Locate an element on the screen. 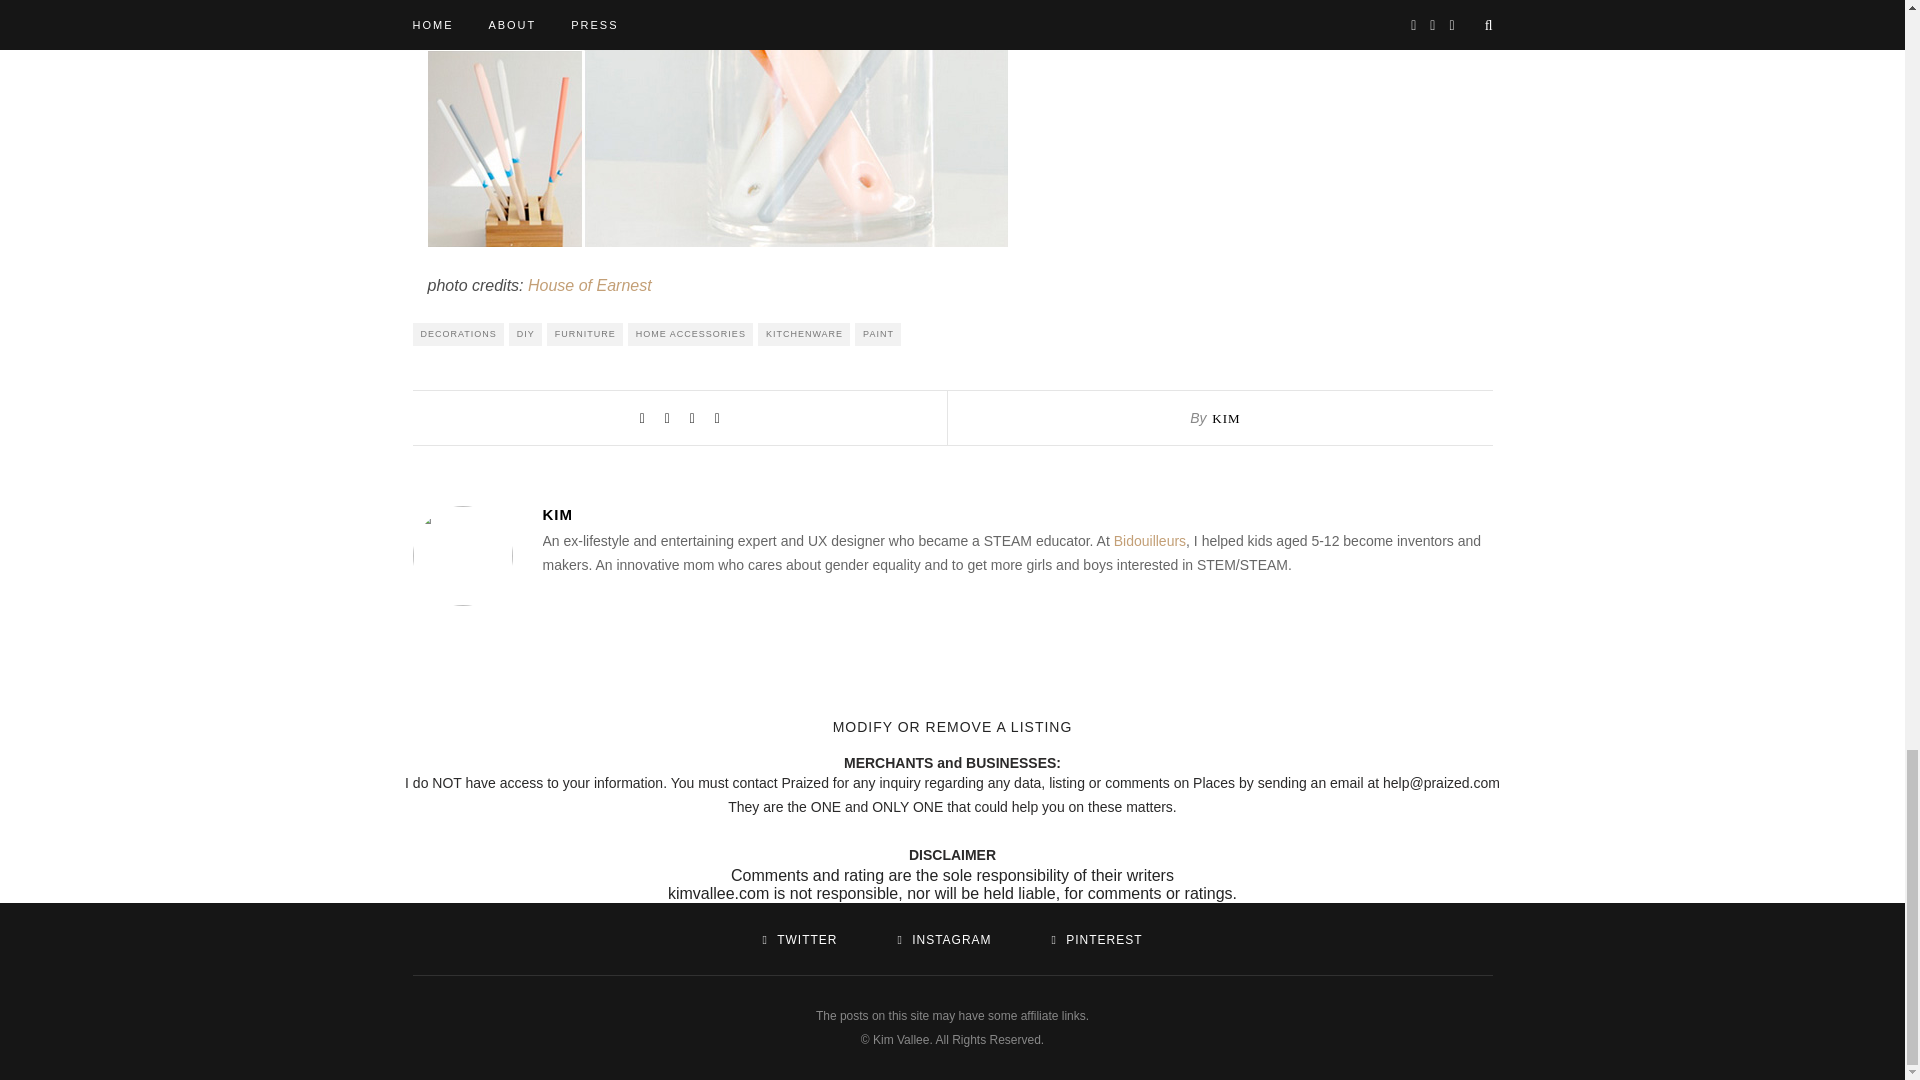  HOME ACCESSORIES is located at coordinates (690, 334).